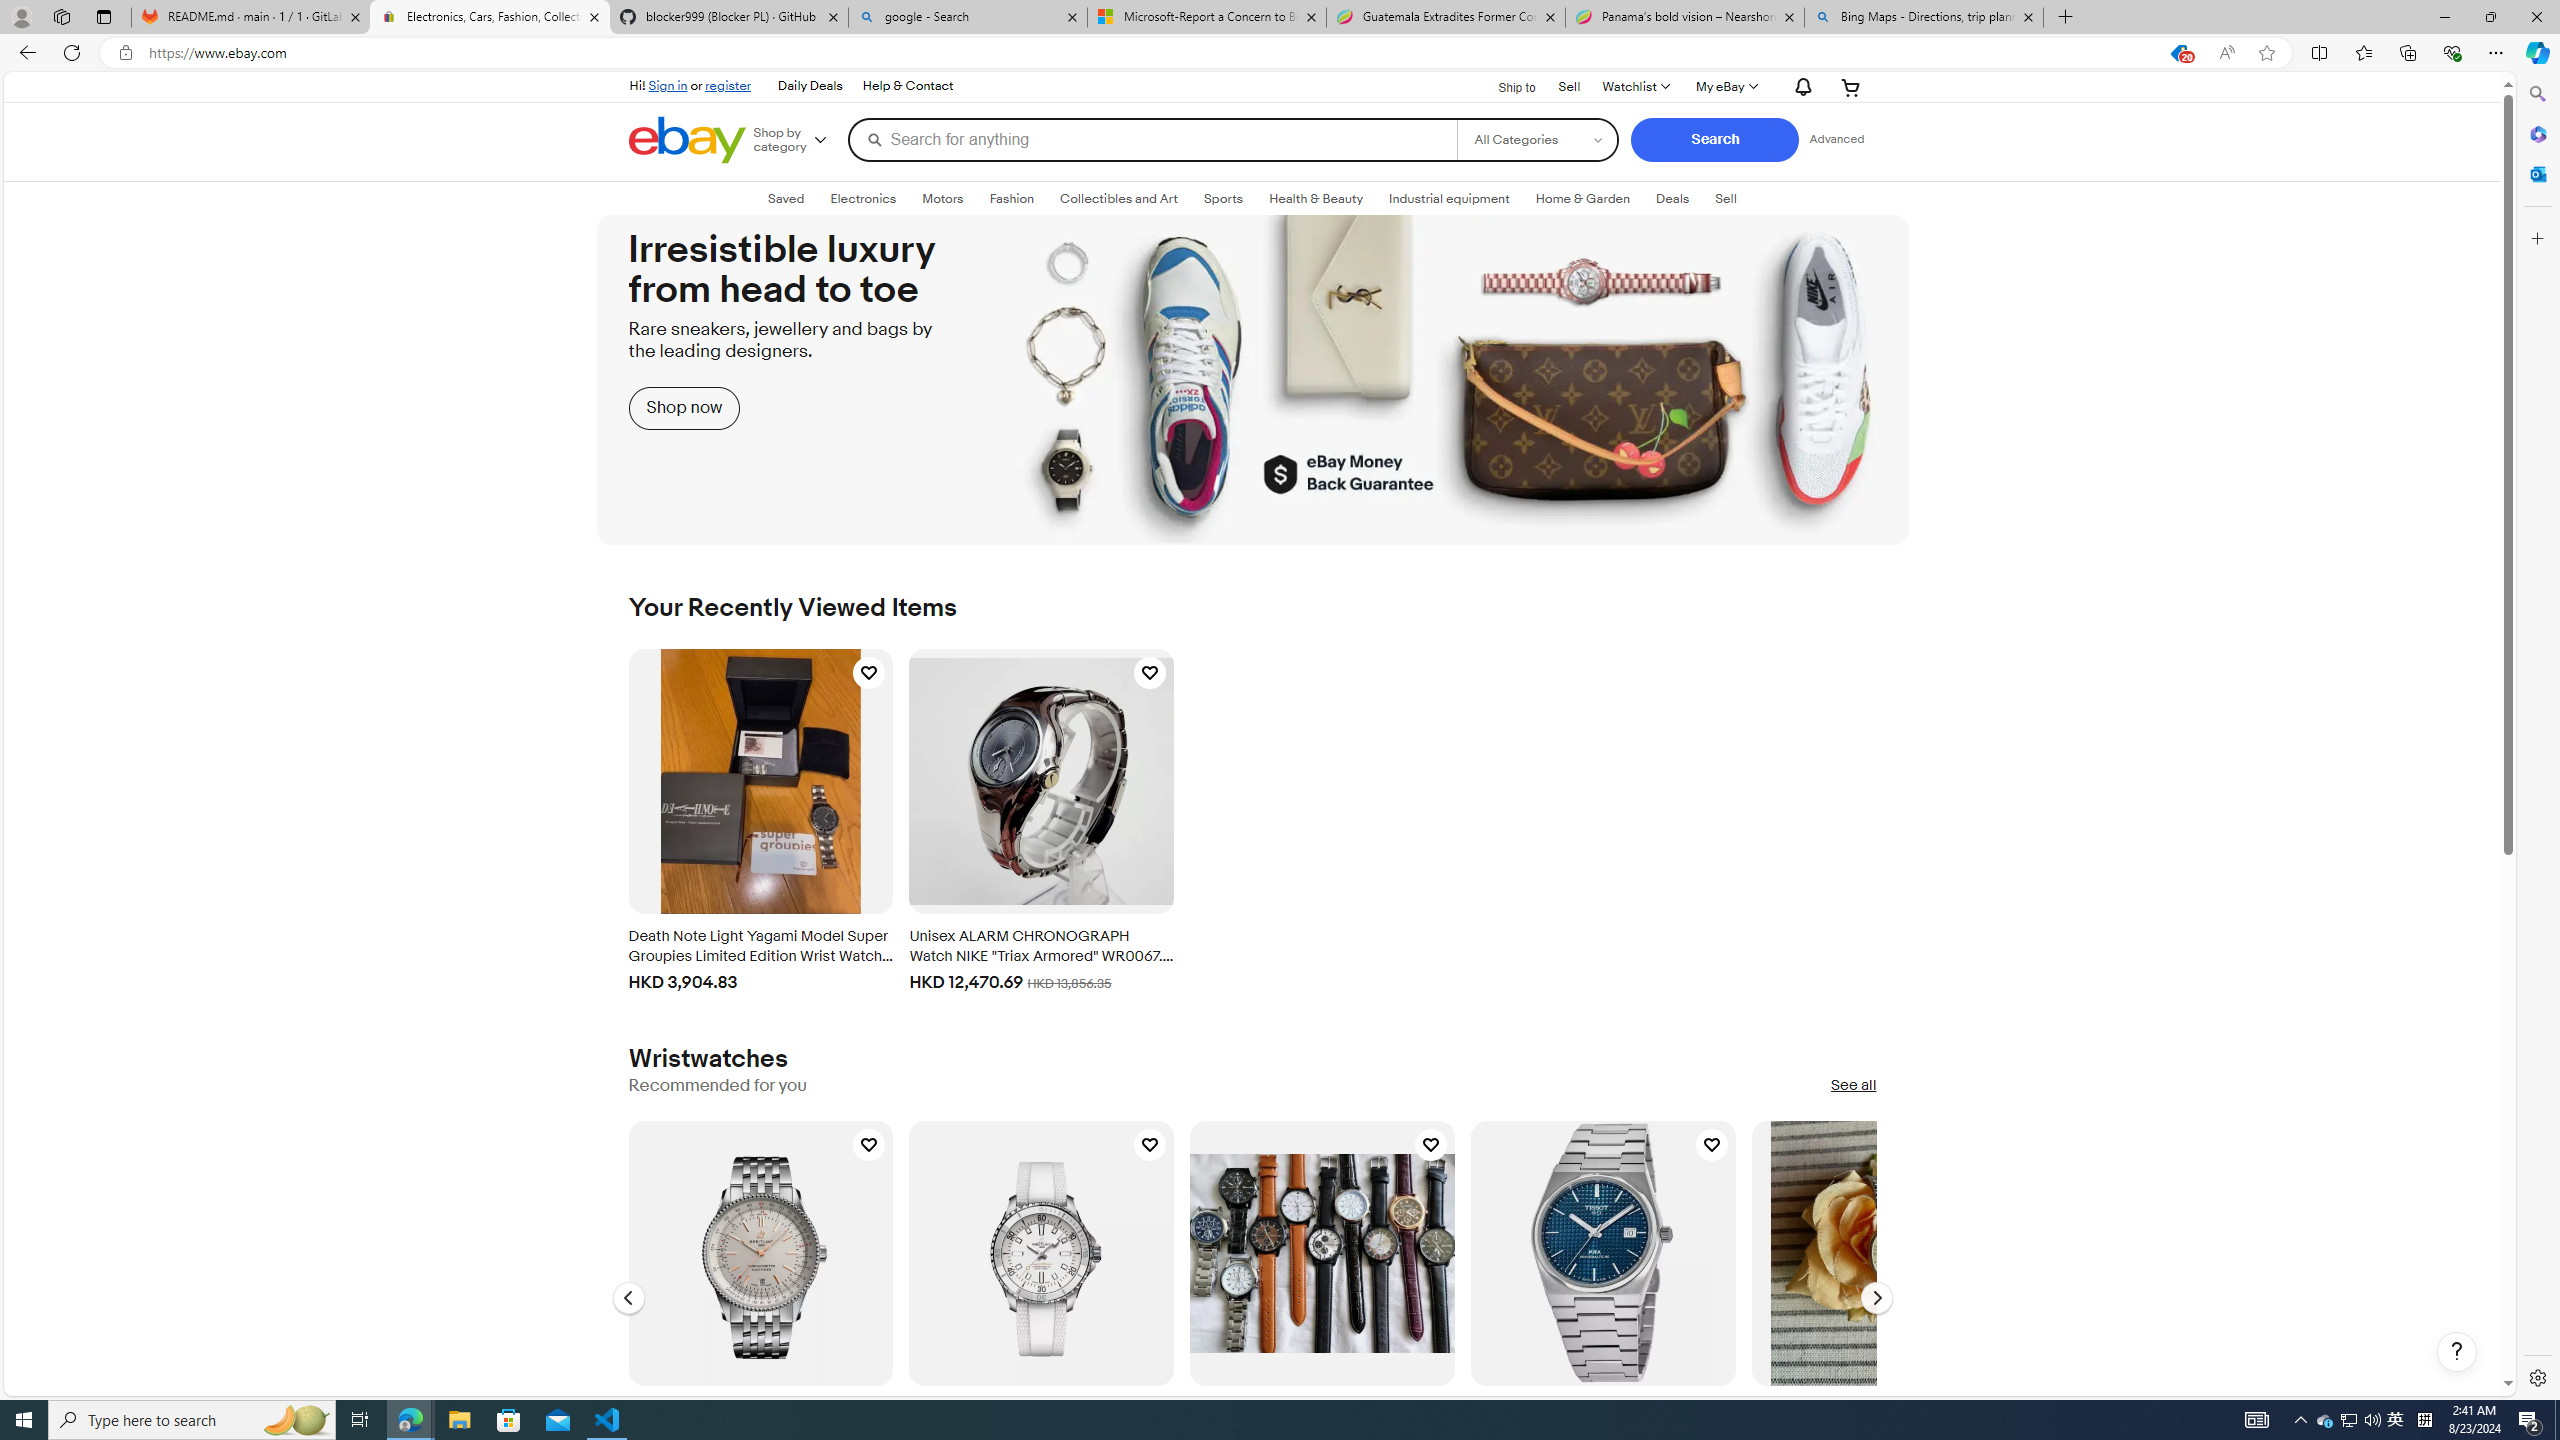 The width and height of the screenshot is (2560, 1440). Describe the element at coordinates (1505, 87) in the screenshot. I see `Ship to` at that location.